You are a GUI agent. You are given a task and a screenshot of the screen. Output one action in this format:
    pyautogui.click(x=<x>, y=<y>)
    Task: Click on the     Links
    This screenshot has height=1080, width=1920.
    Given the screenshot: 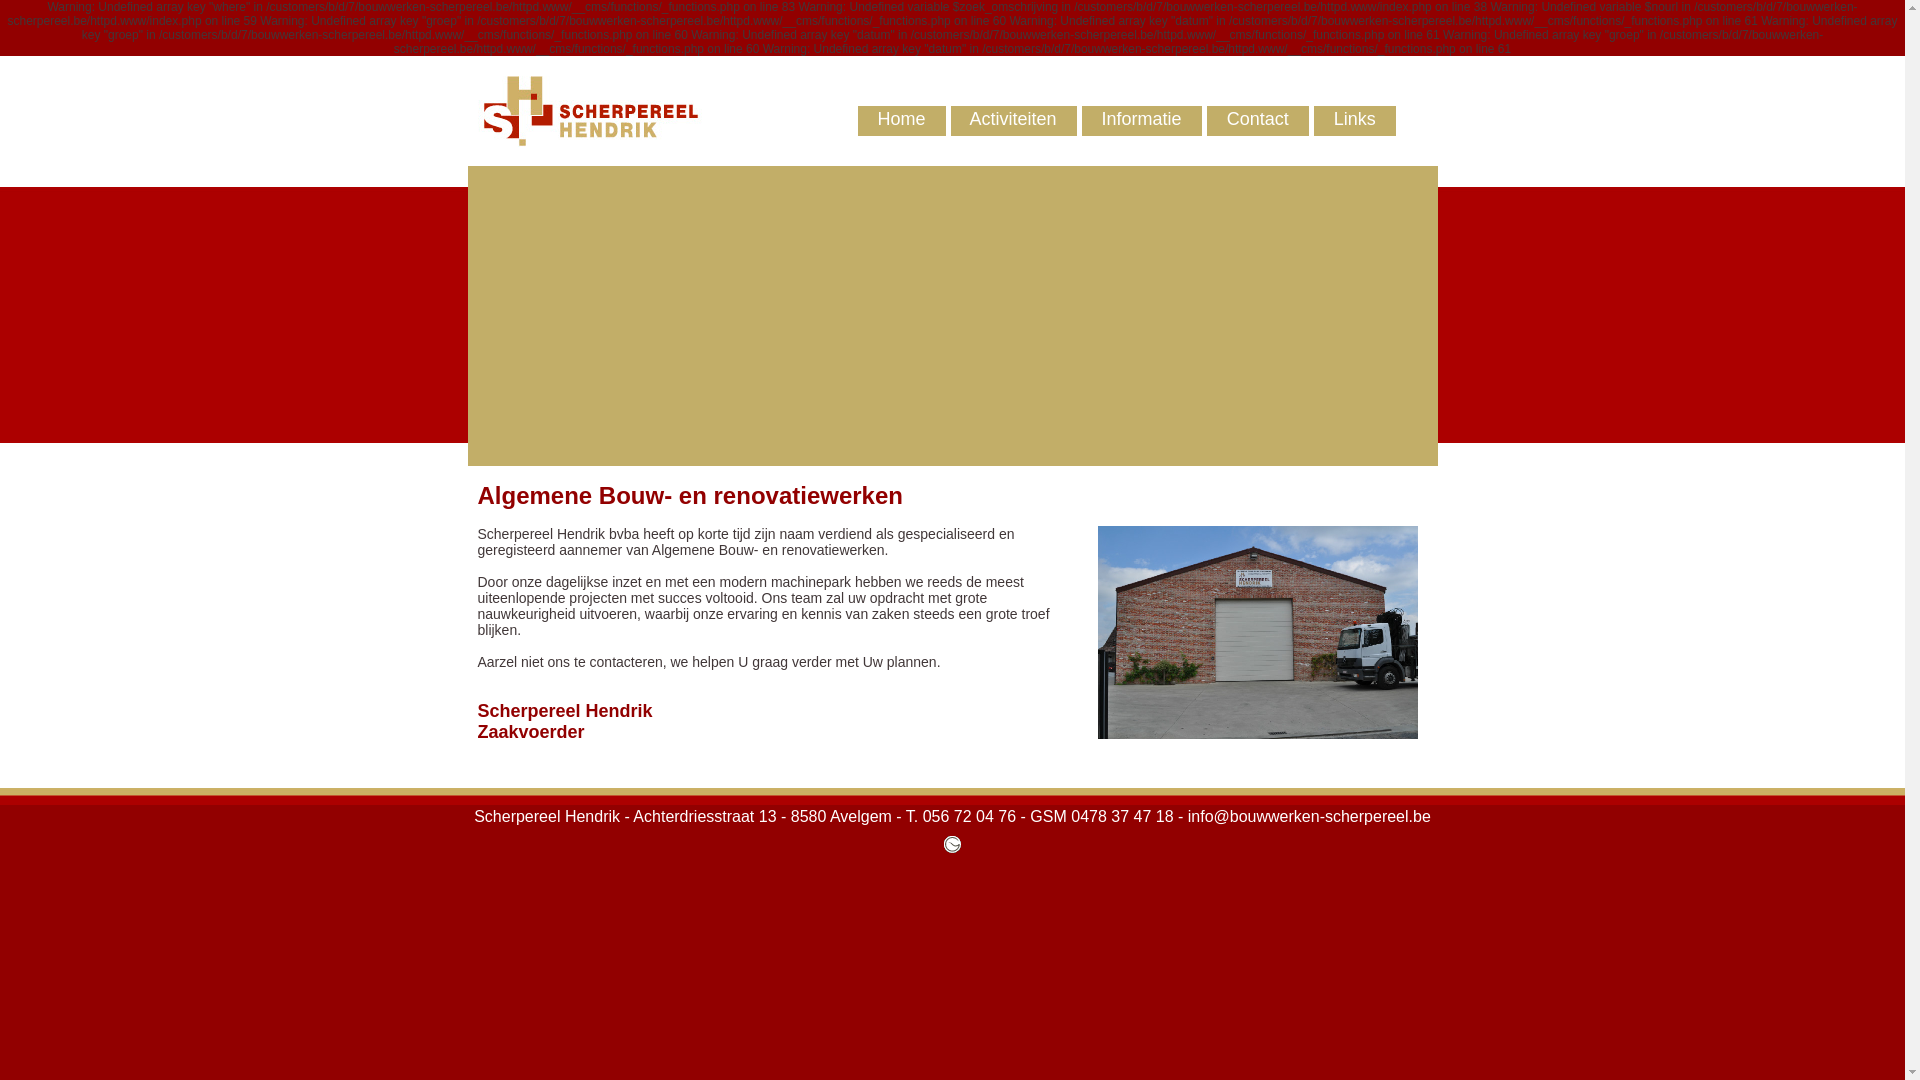 What is the action you would take?
    pyautogui.click(x=1345, y=119)
    